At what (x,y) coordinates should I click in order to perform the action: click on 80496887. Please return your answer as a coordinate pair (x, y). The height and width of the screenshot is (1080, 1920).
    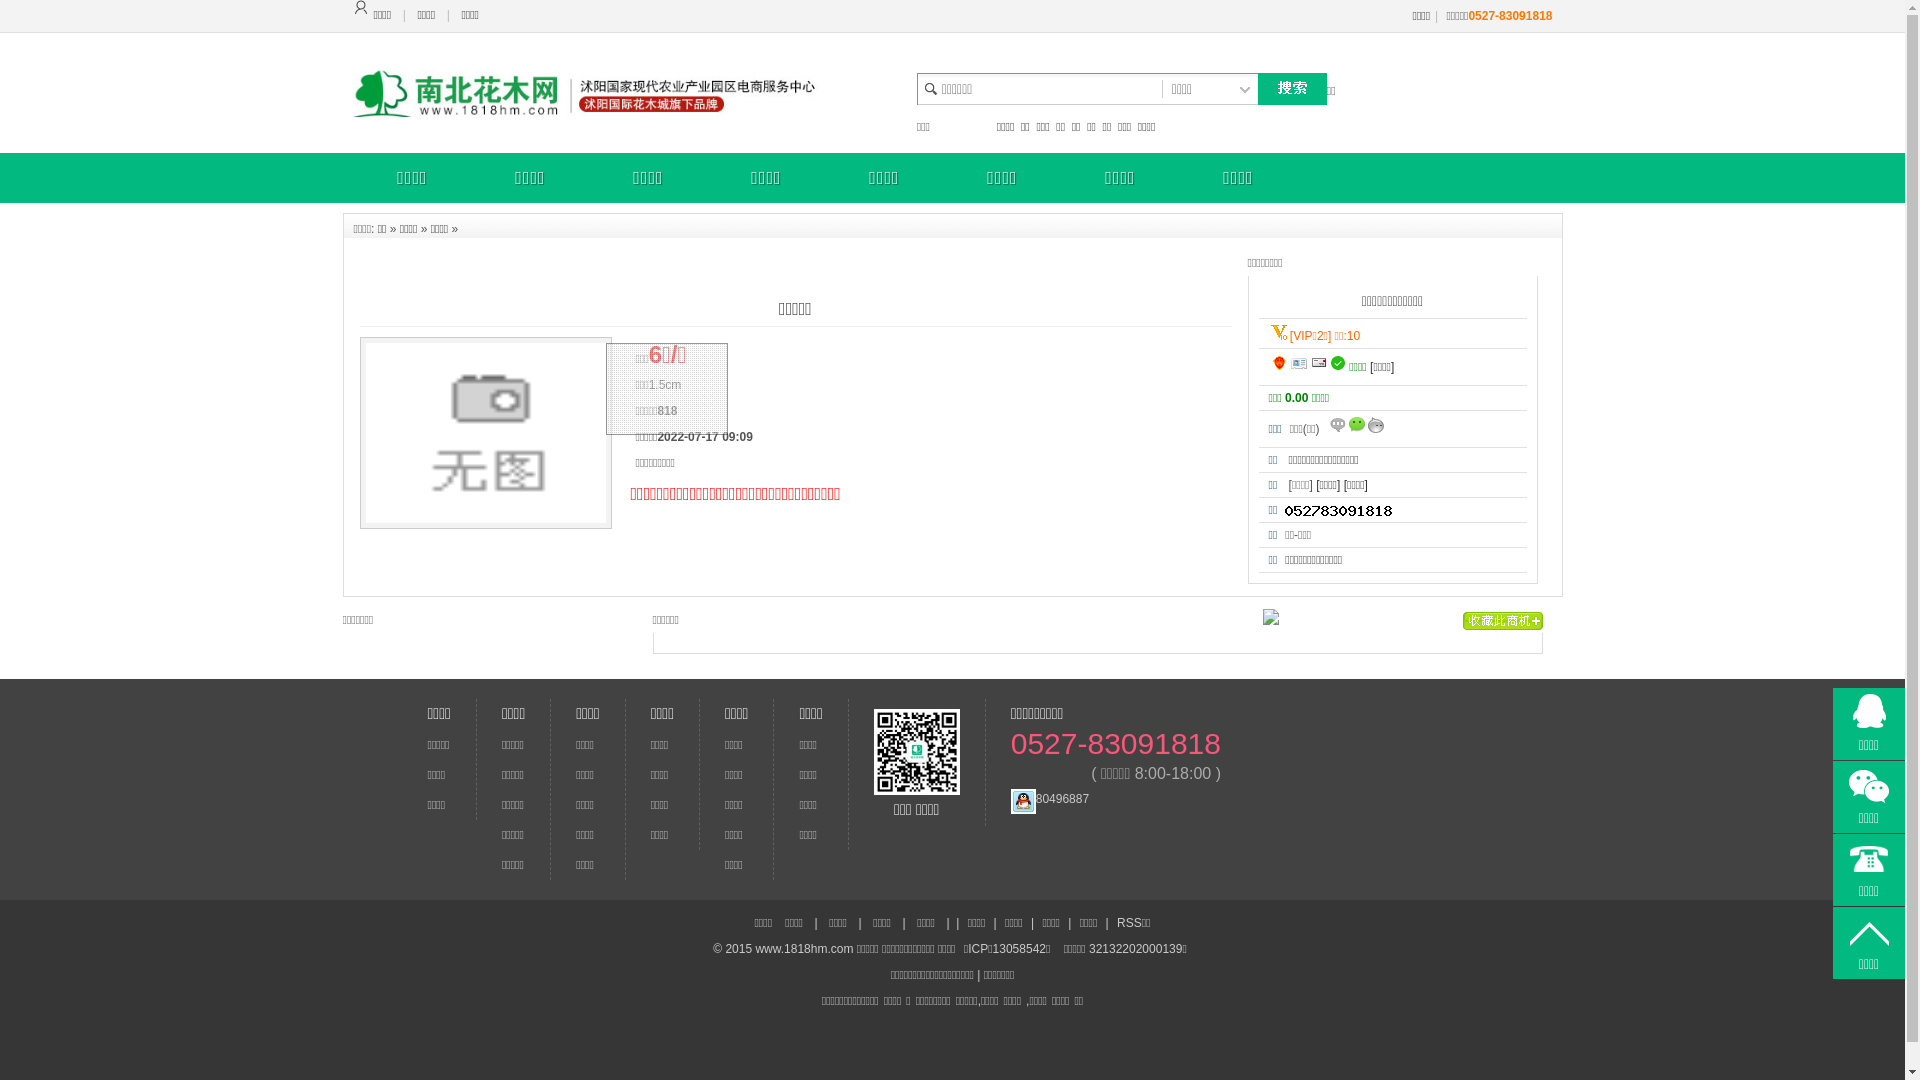
    Looking at the image, I should click on (1050, 799).